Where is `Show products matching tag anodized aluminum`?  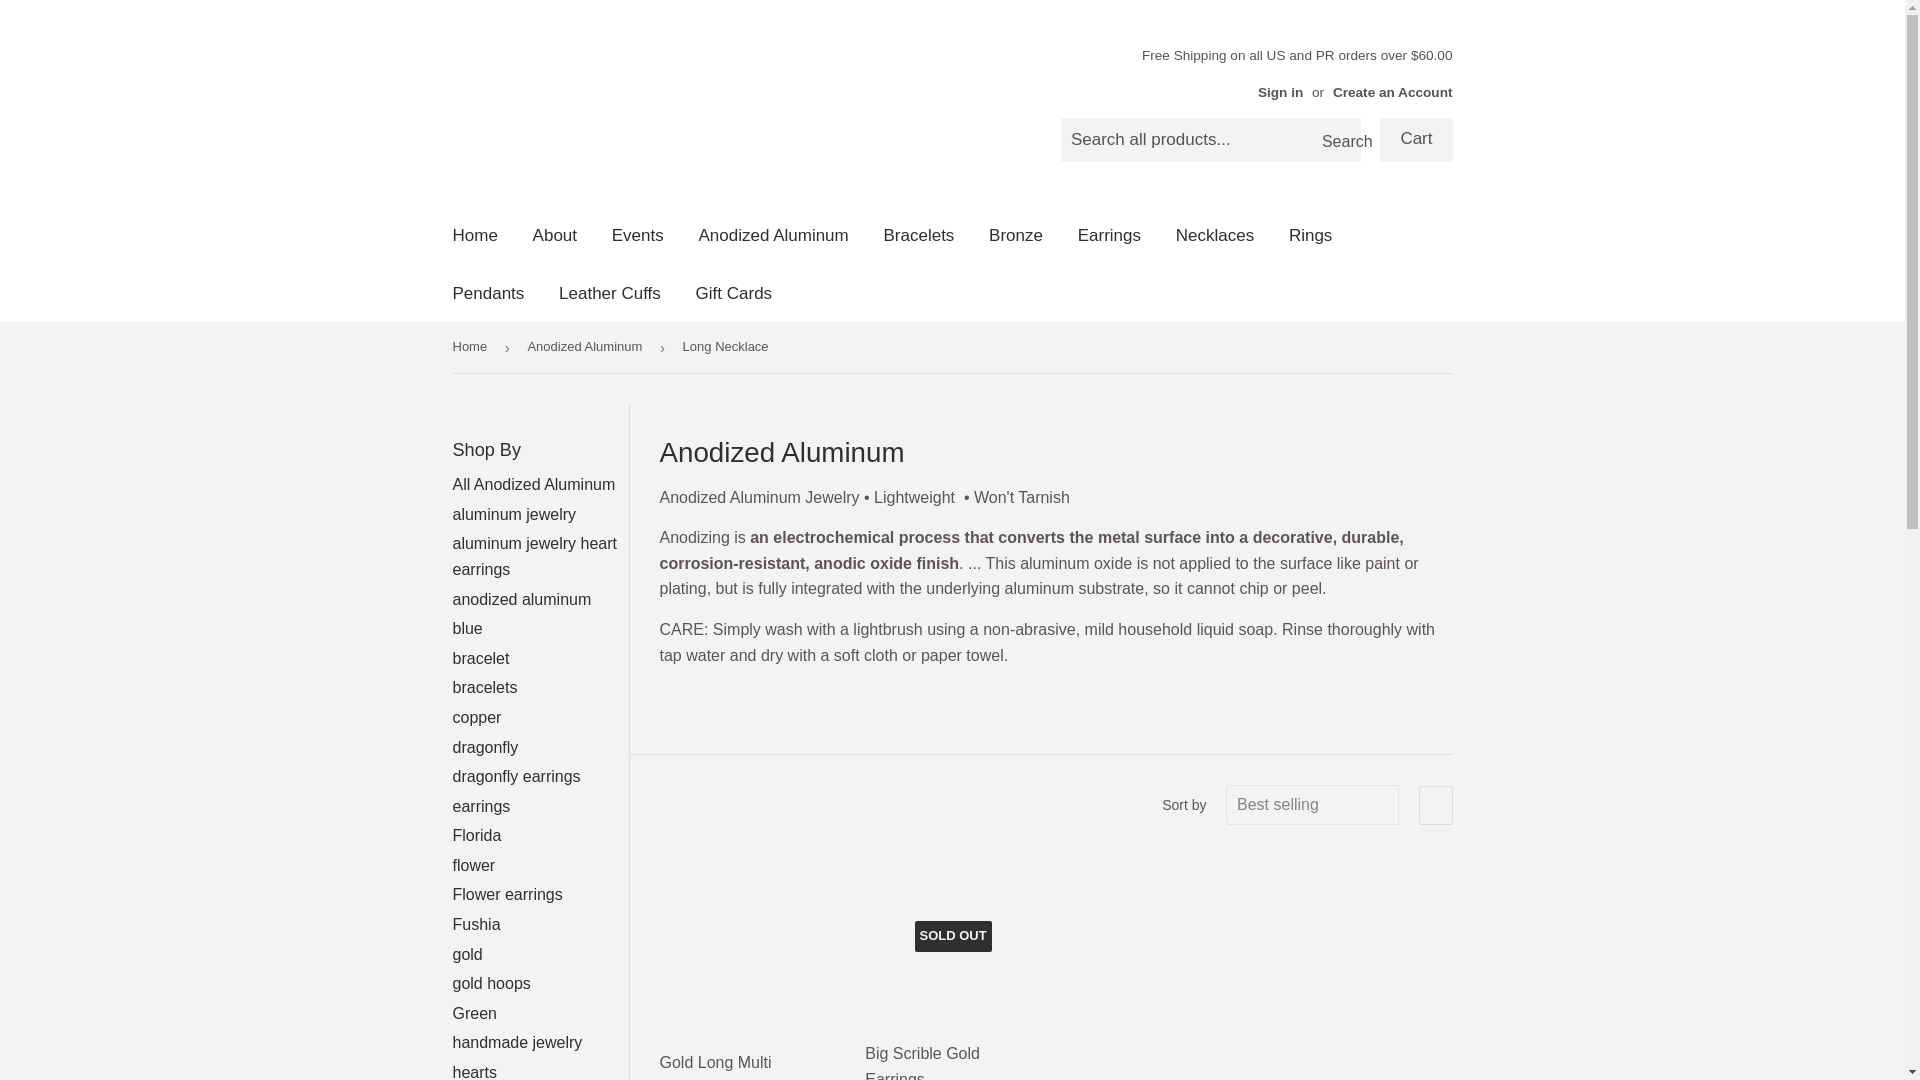
Show products matching tag anodized aluminum is located at coordinates (521, 599).